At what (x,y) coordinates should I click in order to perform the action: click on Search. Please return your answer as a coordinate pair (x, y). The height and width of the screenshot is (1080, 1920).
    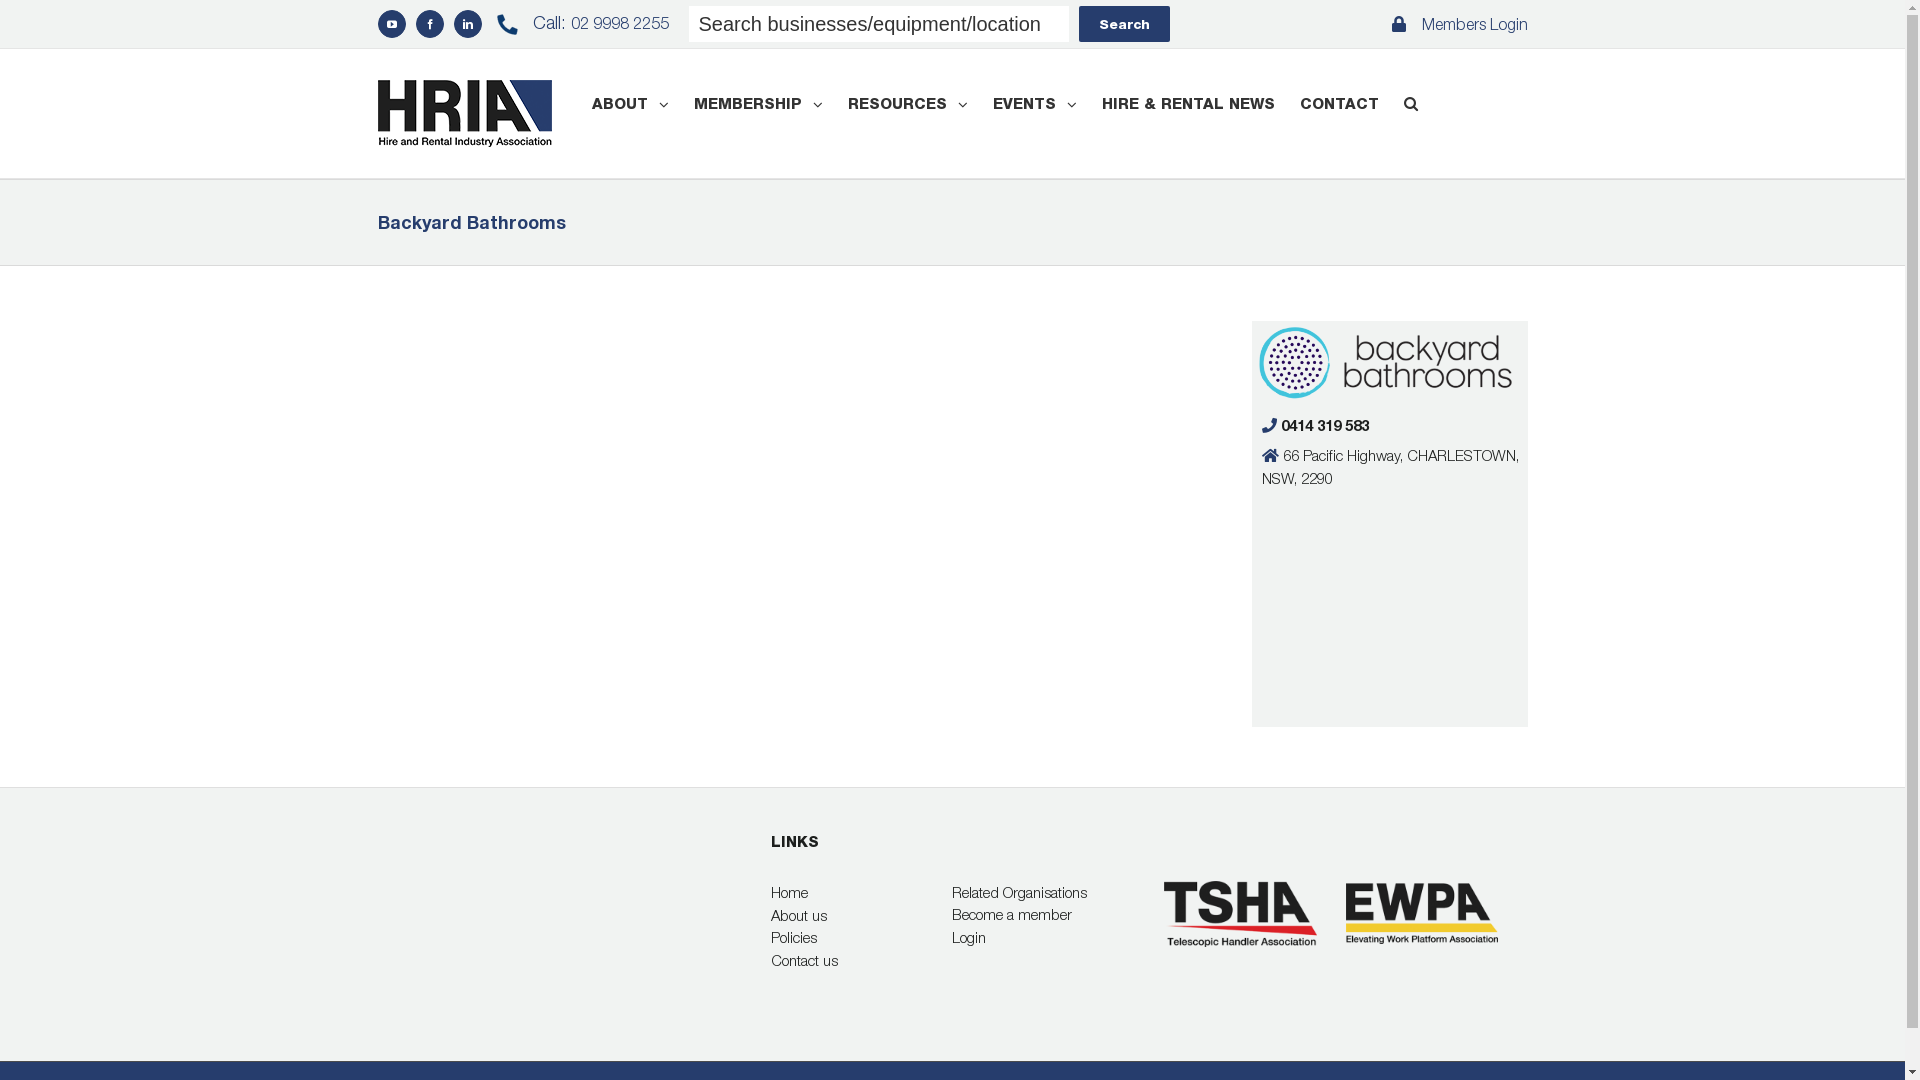
    Looking at the image, I should click on (1124, 24).